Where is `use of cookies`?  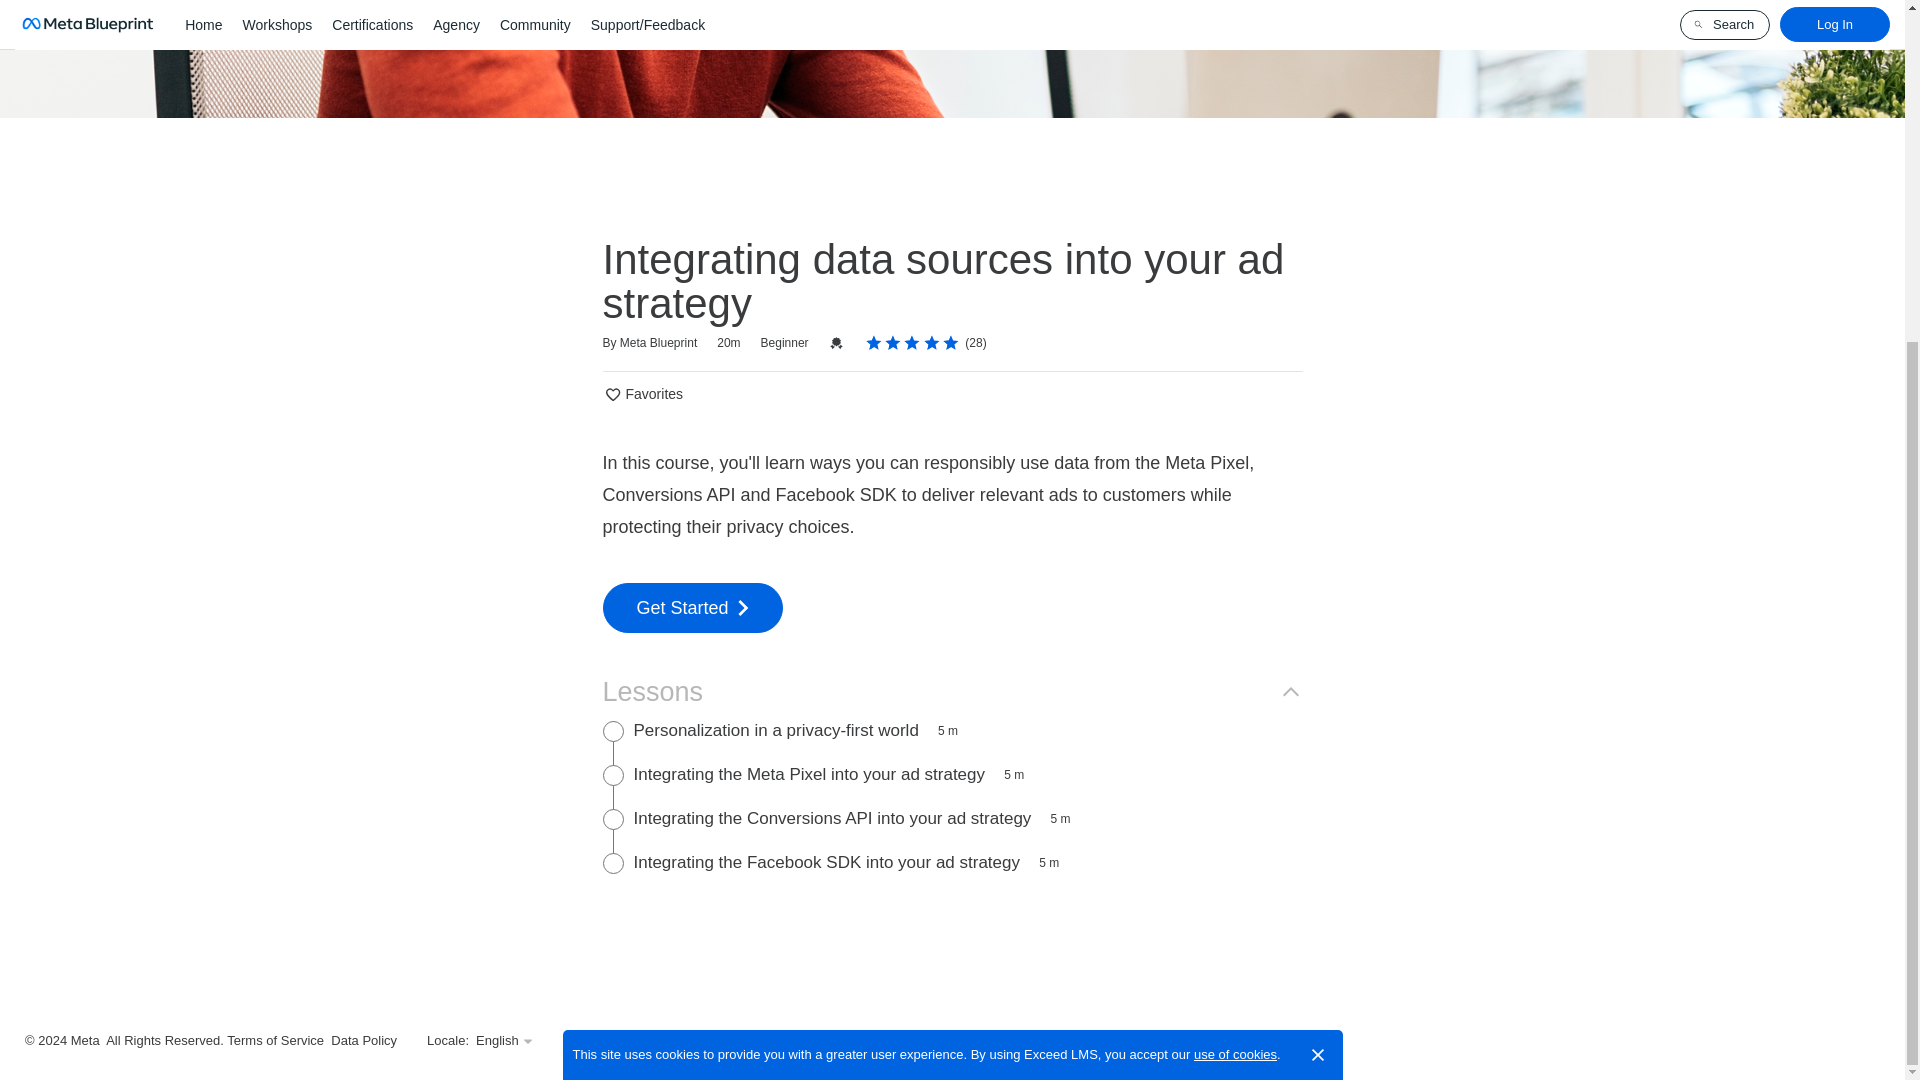
use of cookies is located at coordinates (1235, 566).